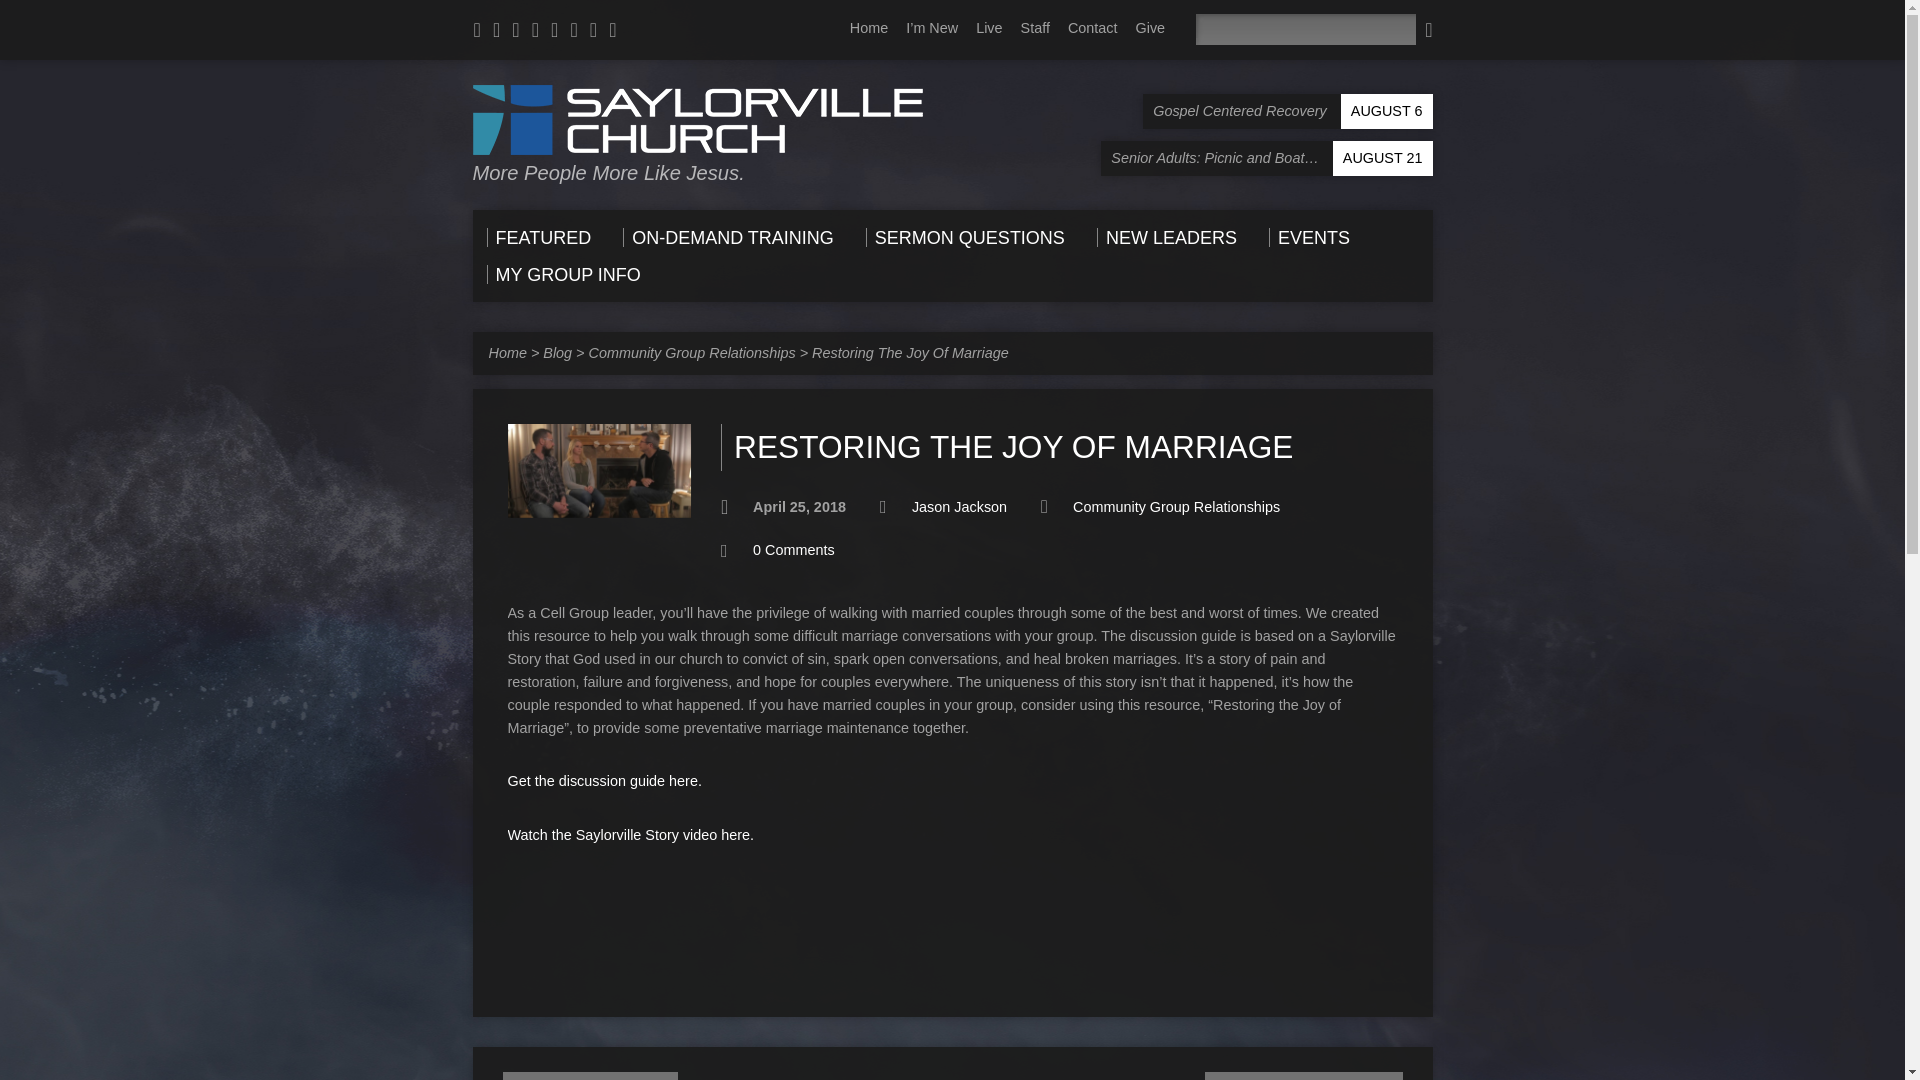 This screenshot has width=1920, height=1080. I want to click on YouTube, so click(554, 30).